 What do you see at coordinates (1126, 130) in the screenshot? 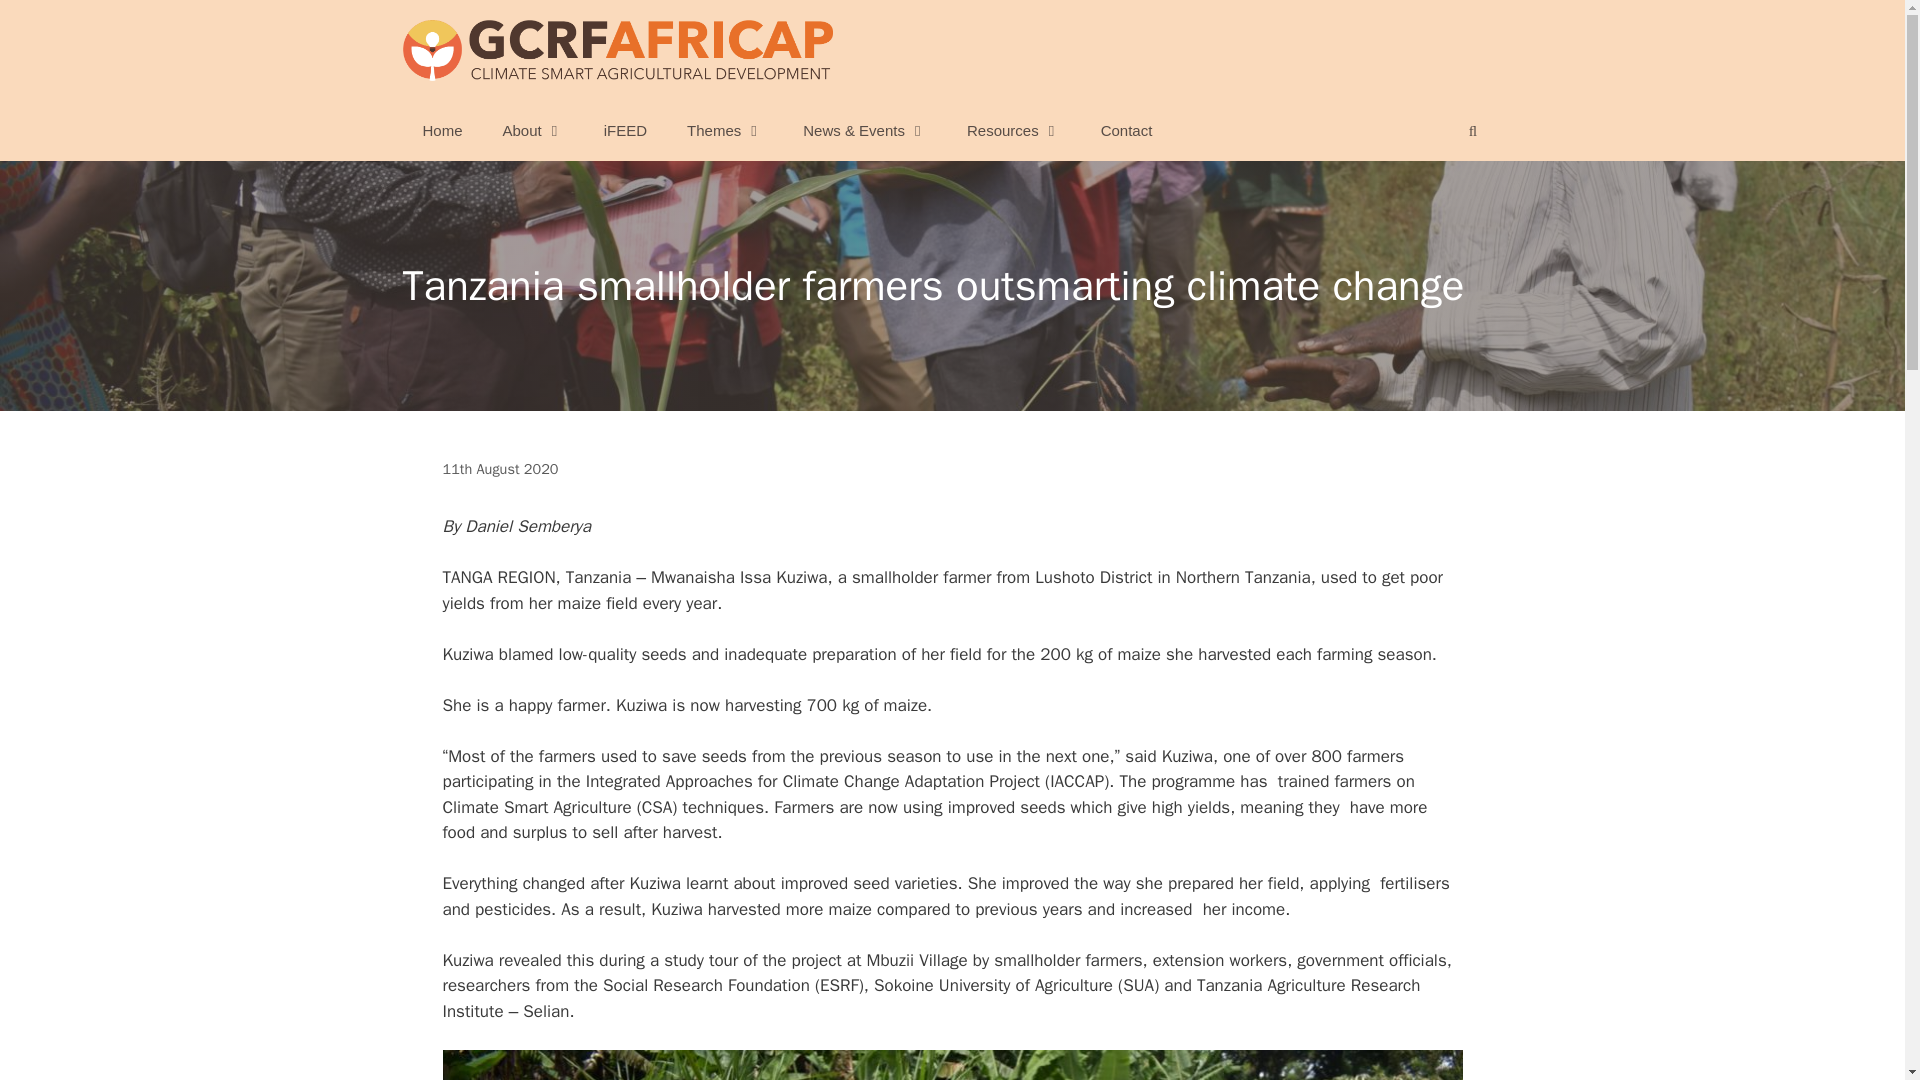
I see `Contact` at bounding box center [1126, 130].